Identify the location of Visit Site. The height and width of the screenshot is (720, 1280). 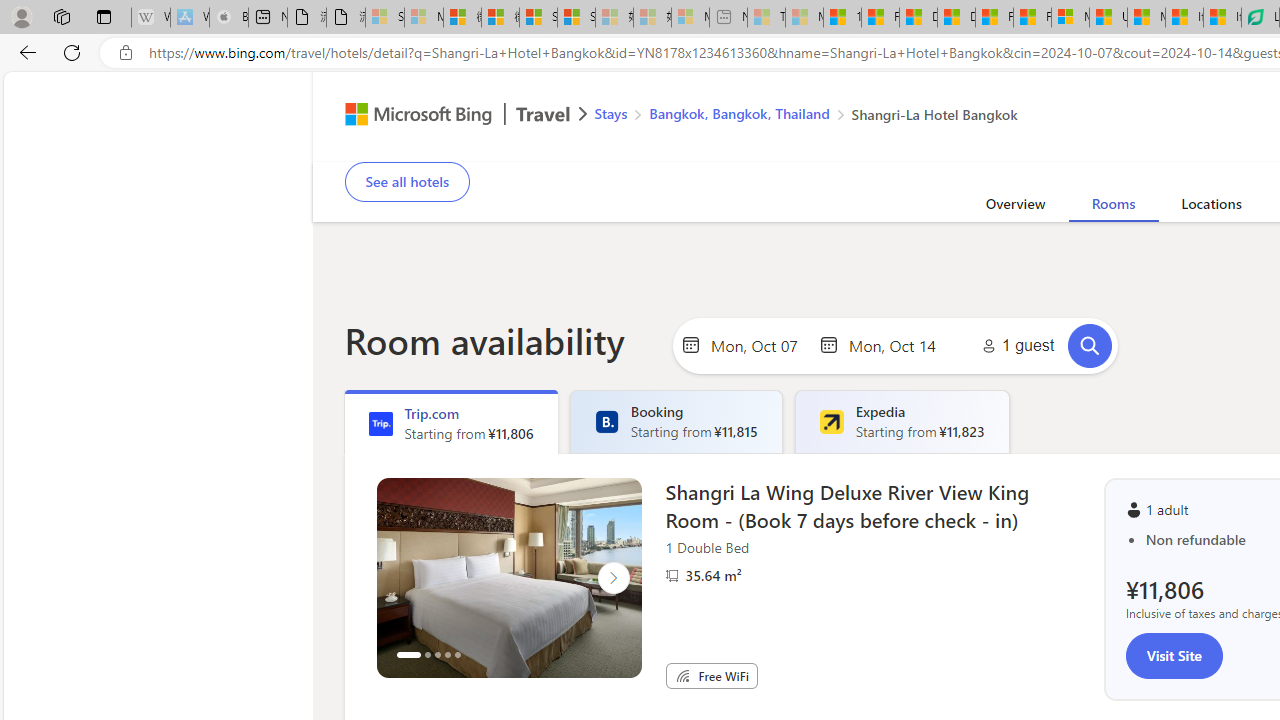
(1174, 655).